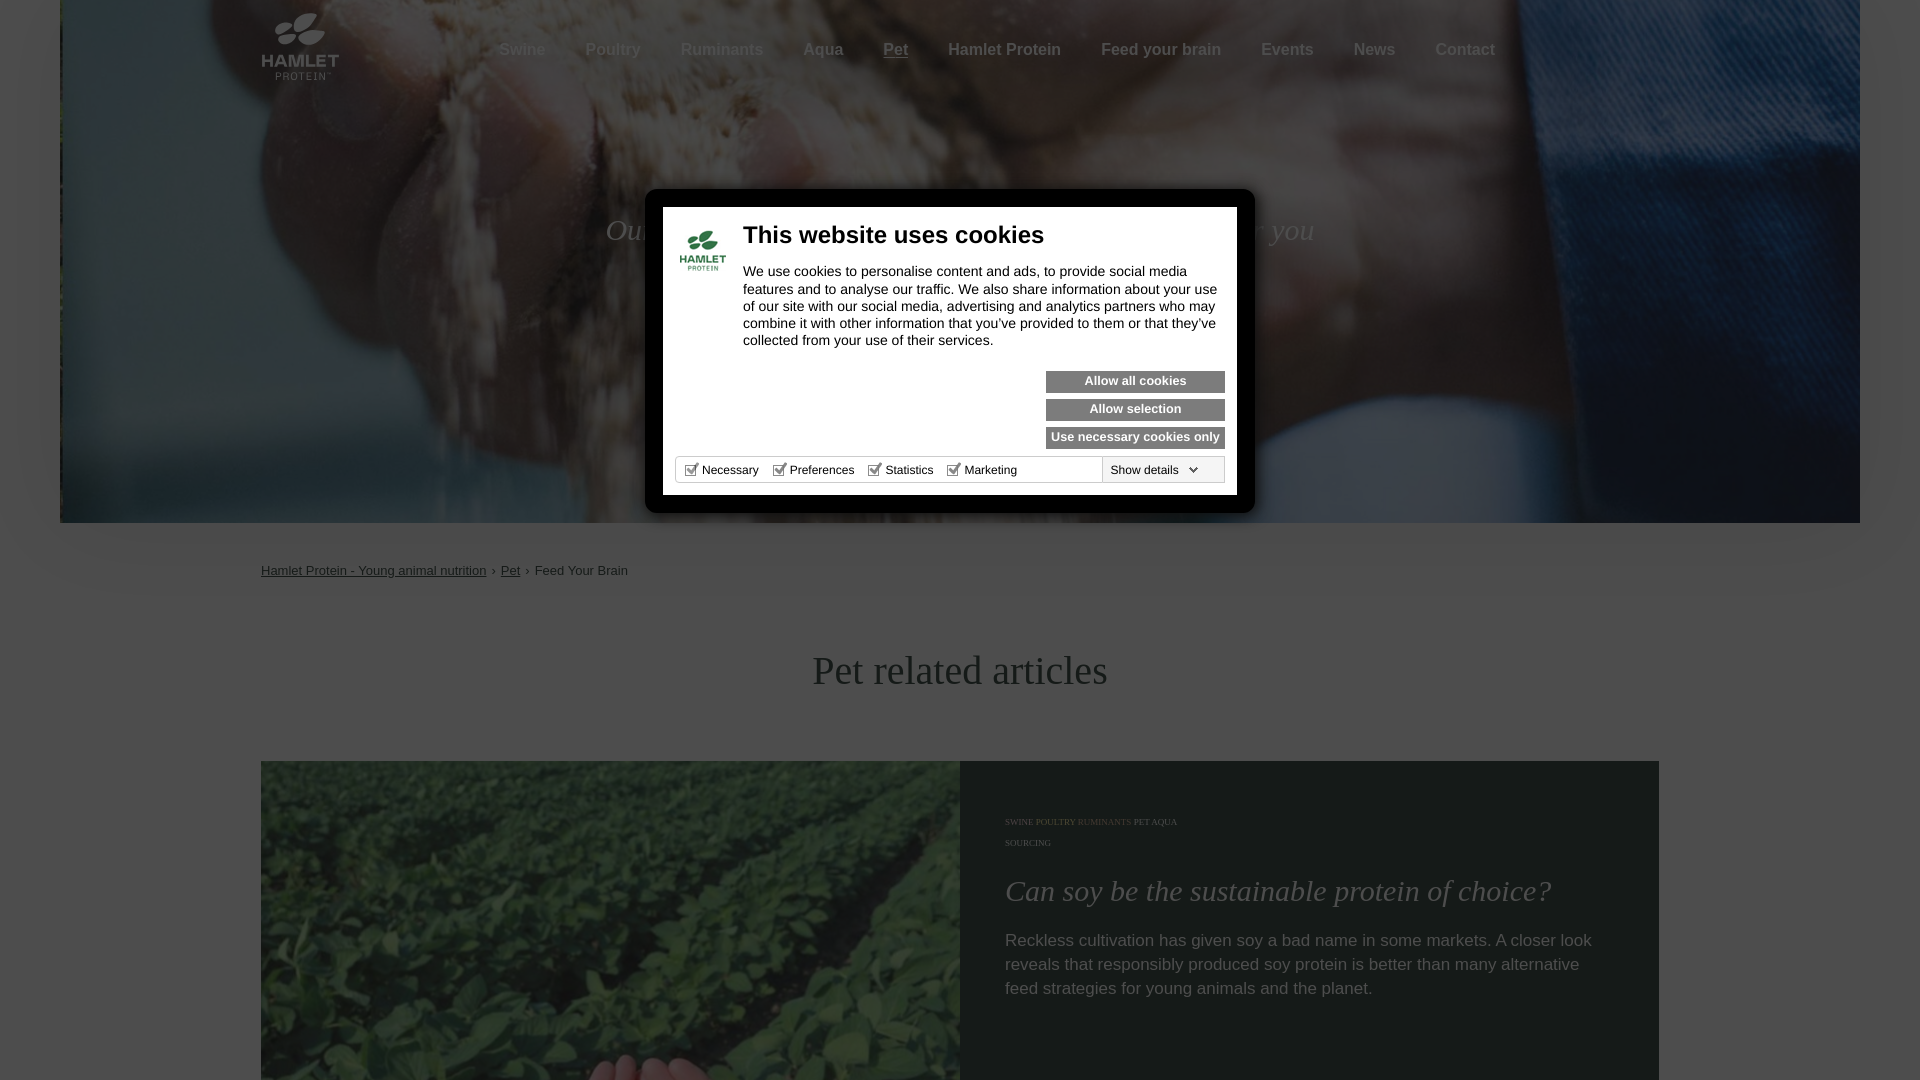 This screenshot has height=1080, width=1920. Describe the element at coordinates (1135, 438) in the screenshot. I see `Use necessary cookies only` at that location.